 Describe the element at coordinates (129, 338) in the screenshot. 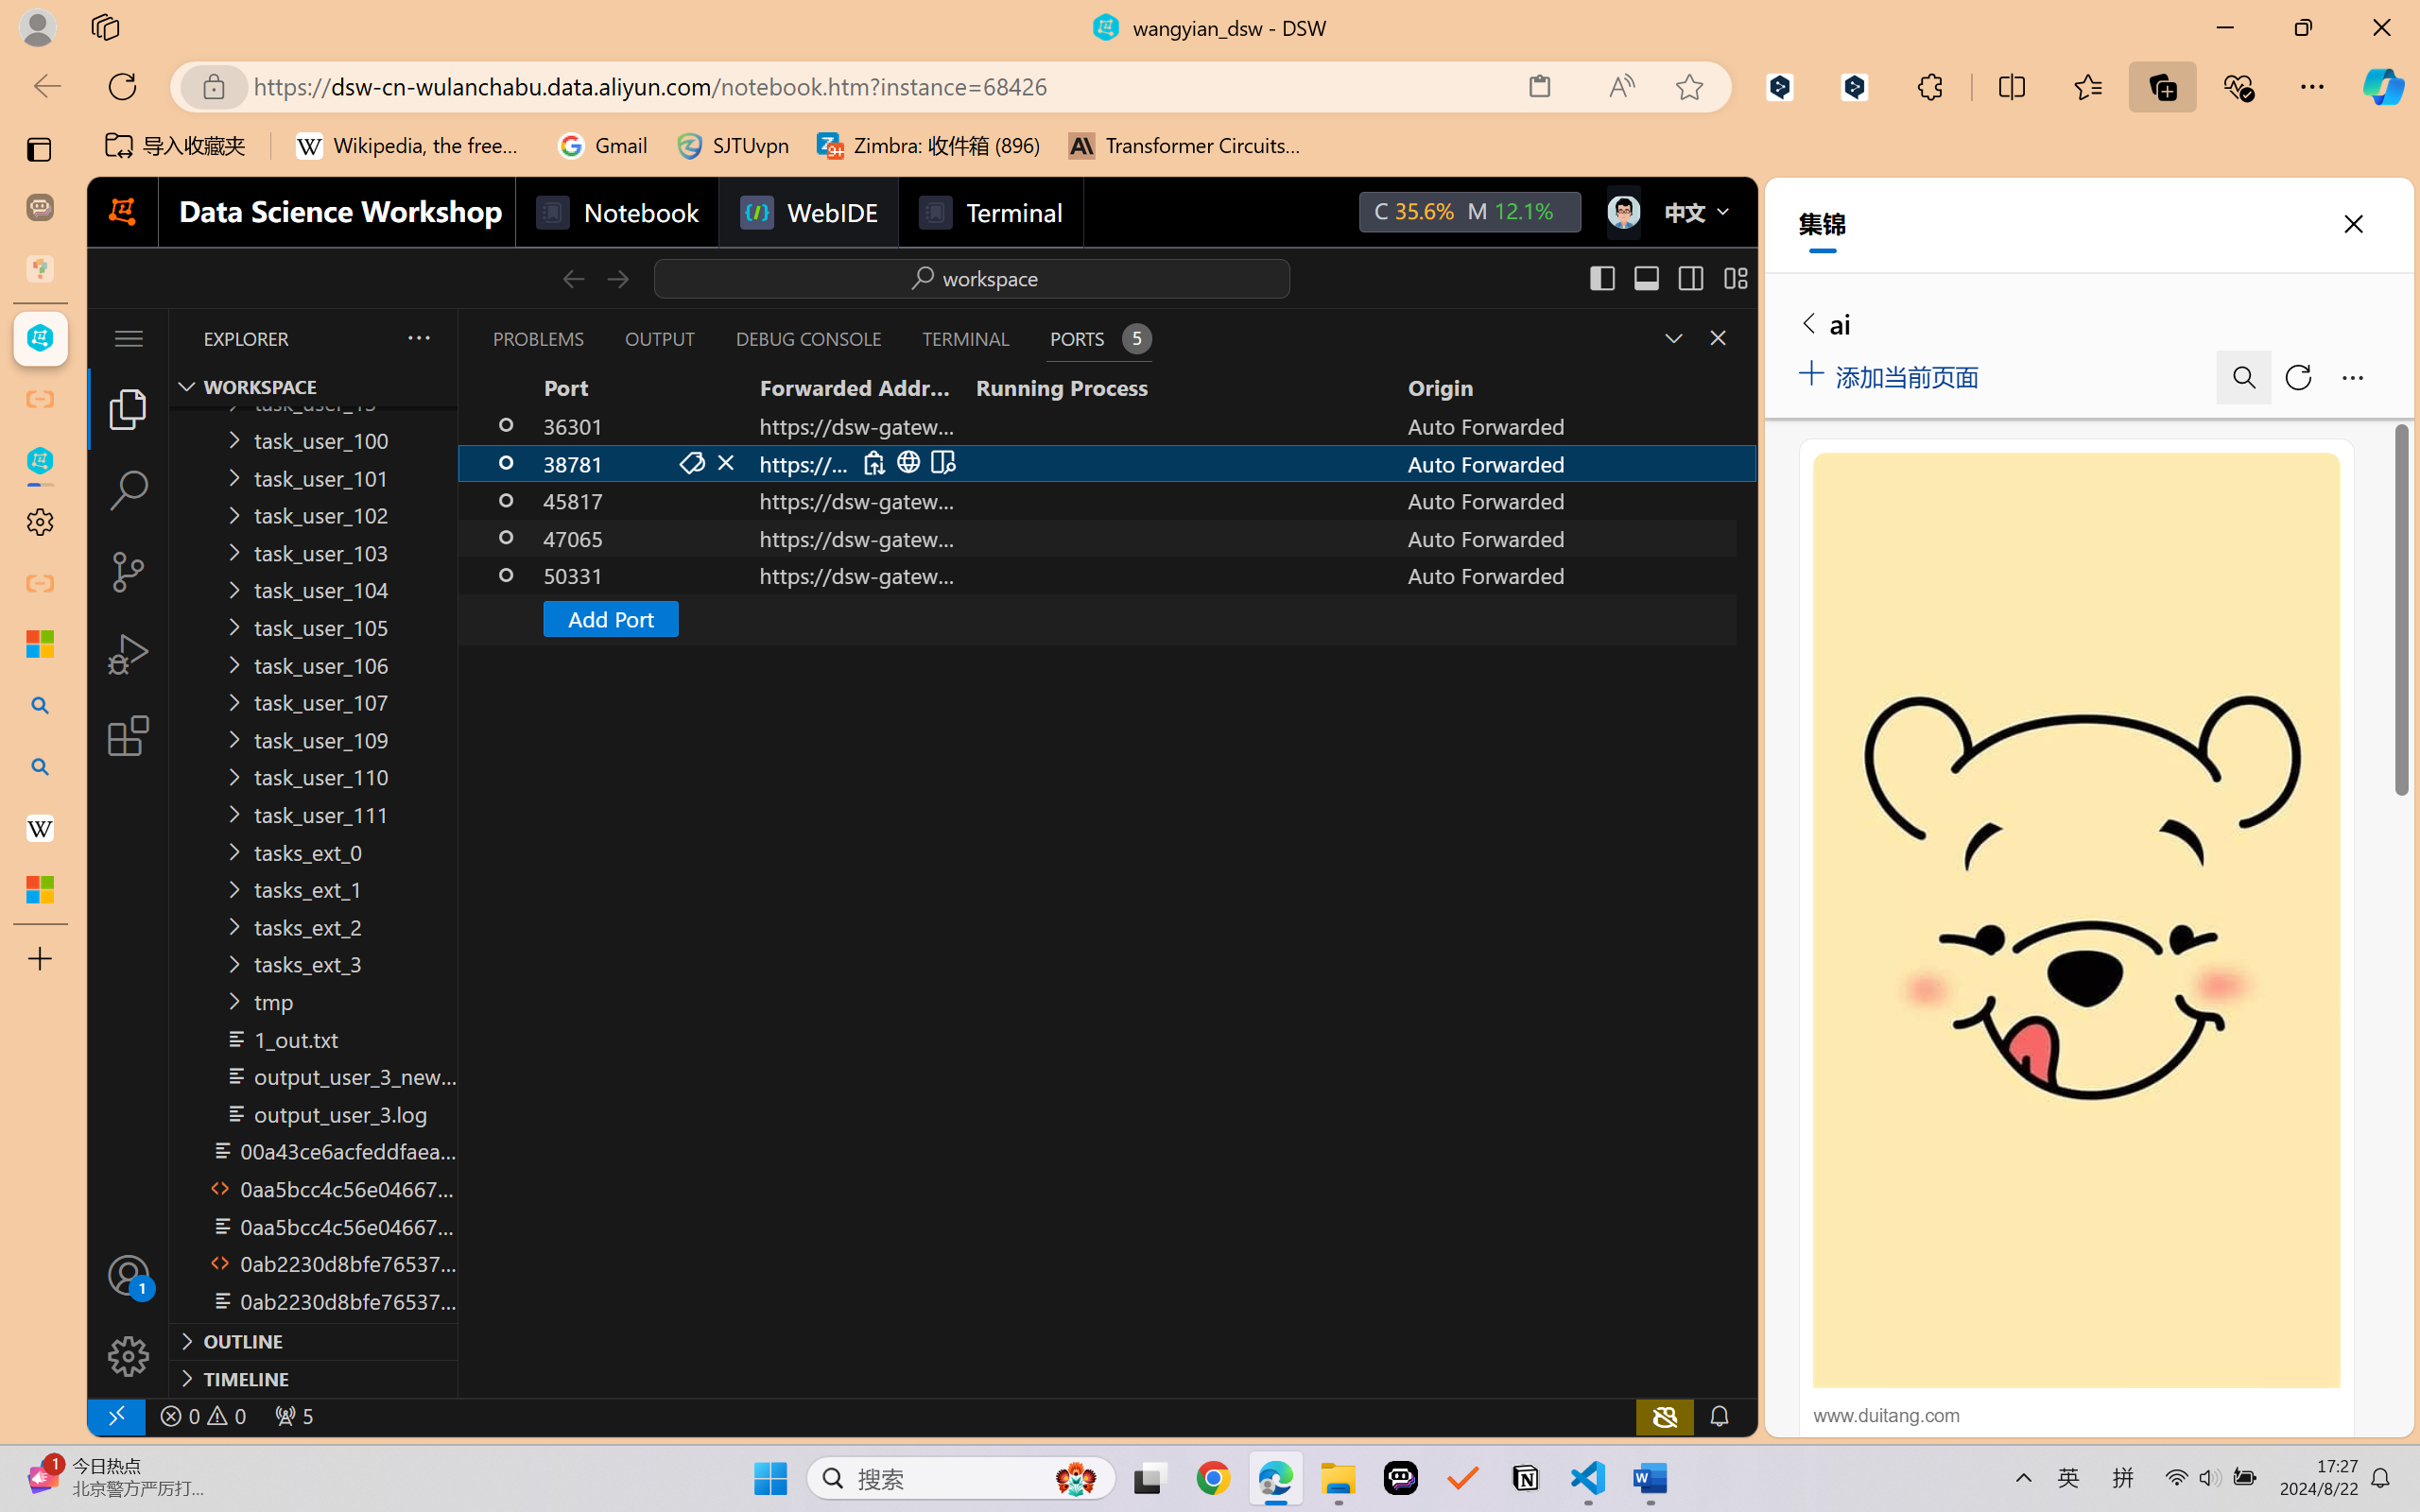

I see `Application Menu` at that location.